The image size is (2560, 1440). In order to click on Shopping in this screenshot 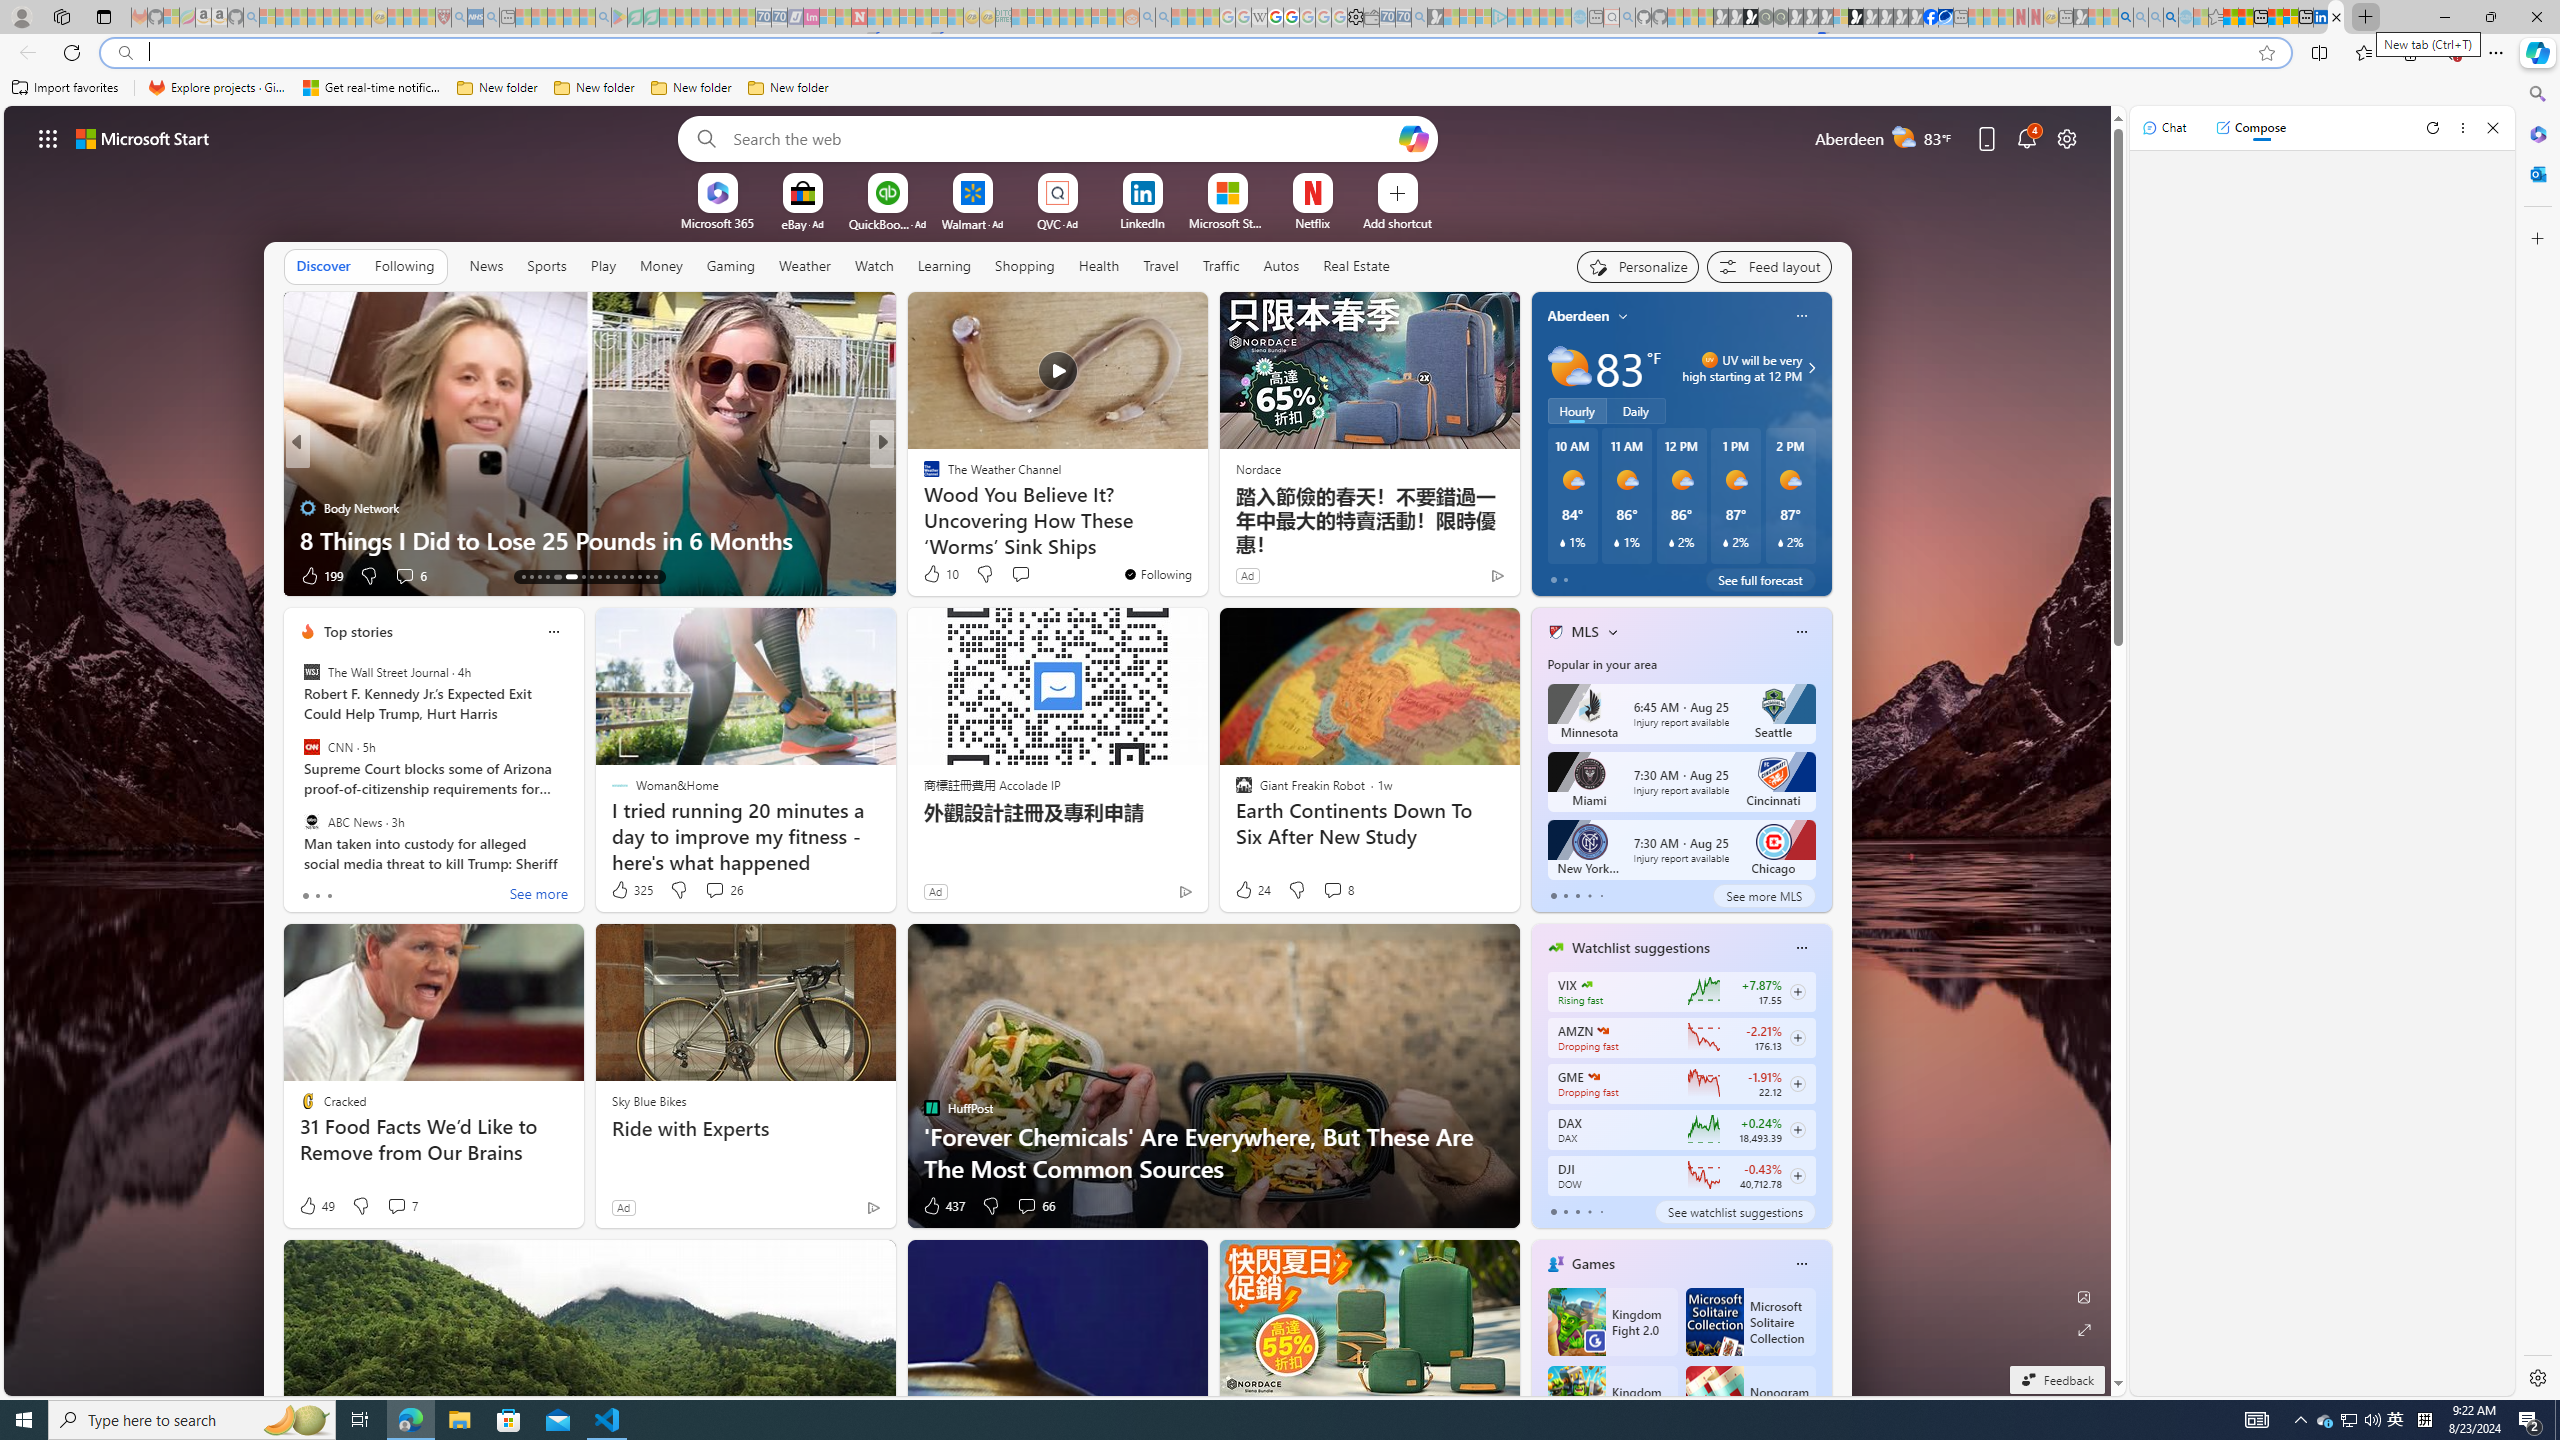, I will do `click(1025, 265)`.